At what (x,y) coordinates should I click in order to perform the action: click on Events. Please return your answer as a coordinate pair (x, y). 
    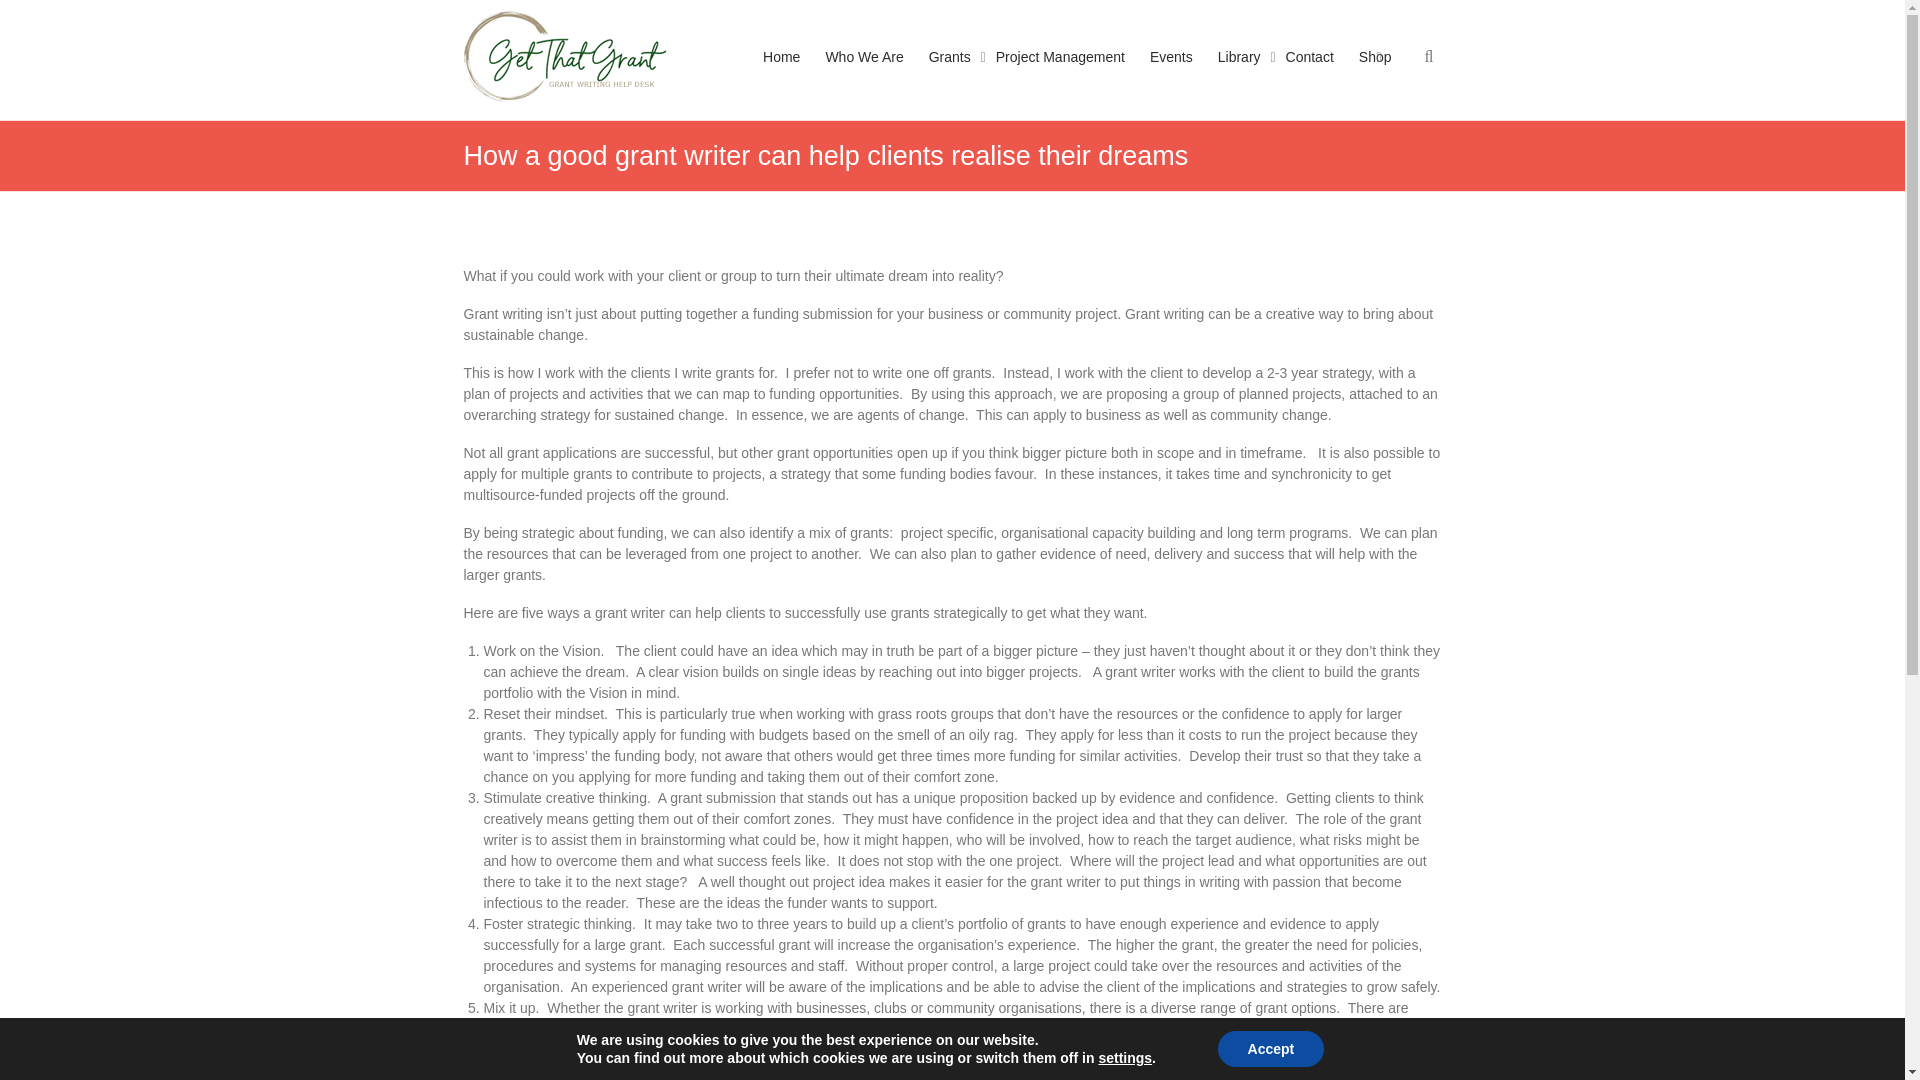
    Looking at the image, I should click on (1171, 76).